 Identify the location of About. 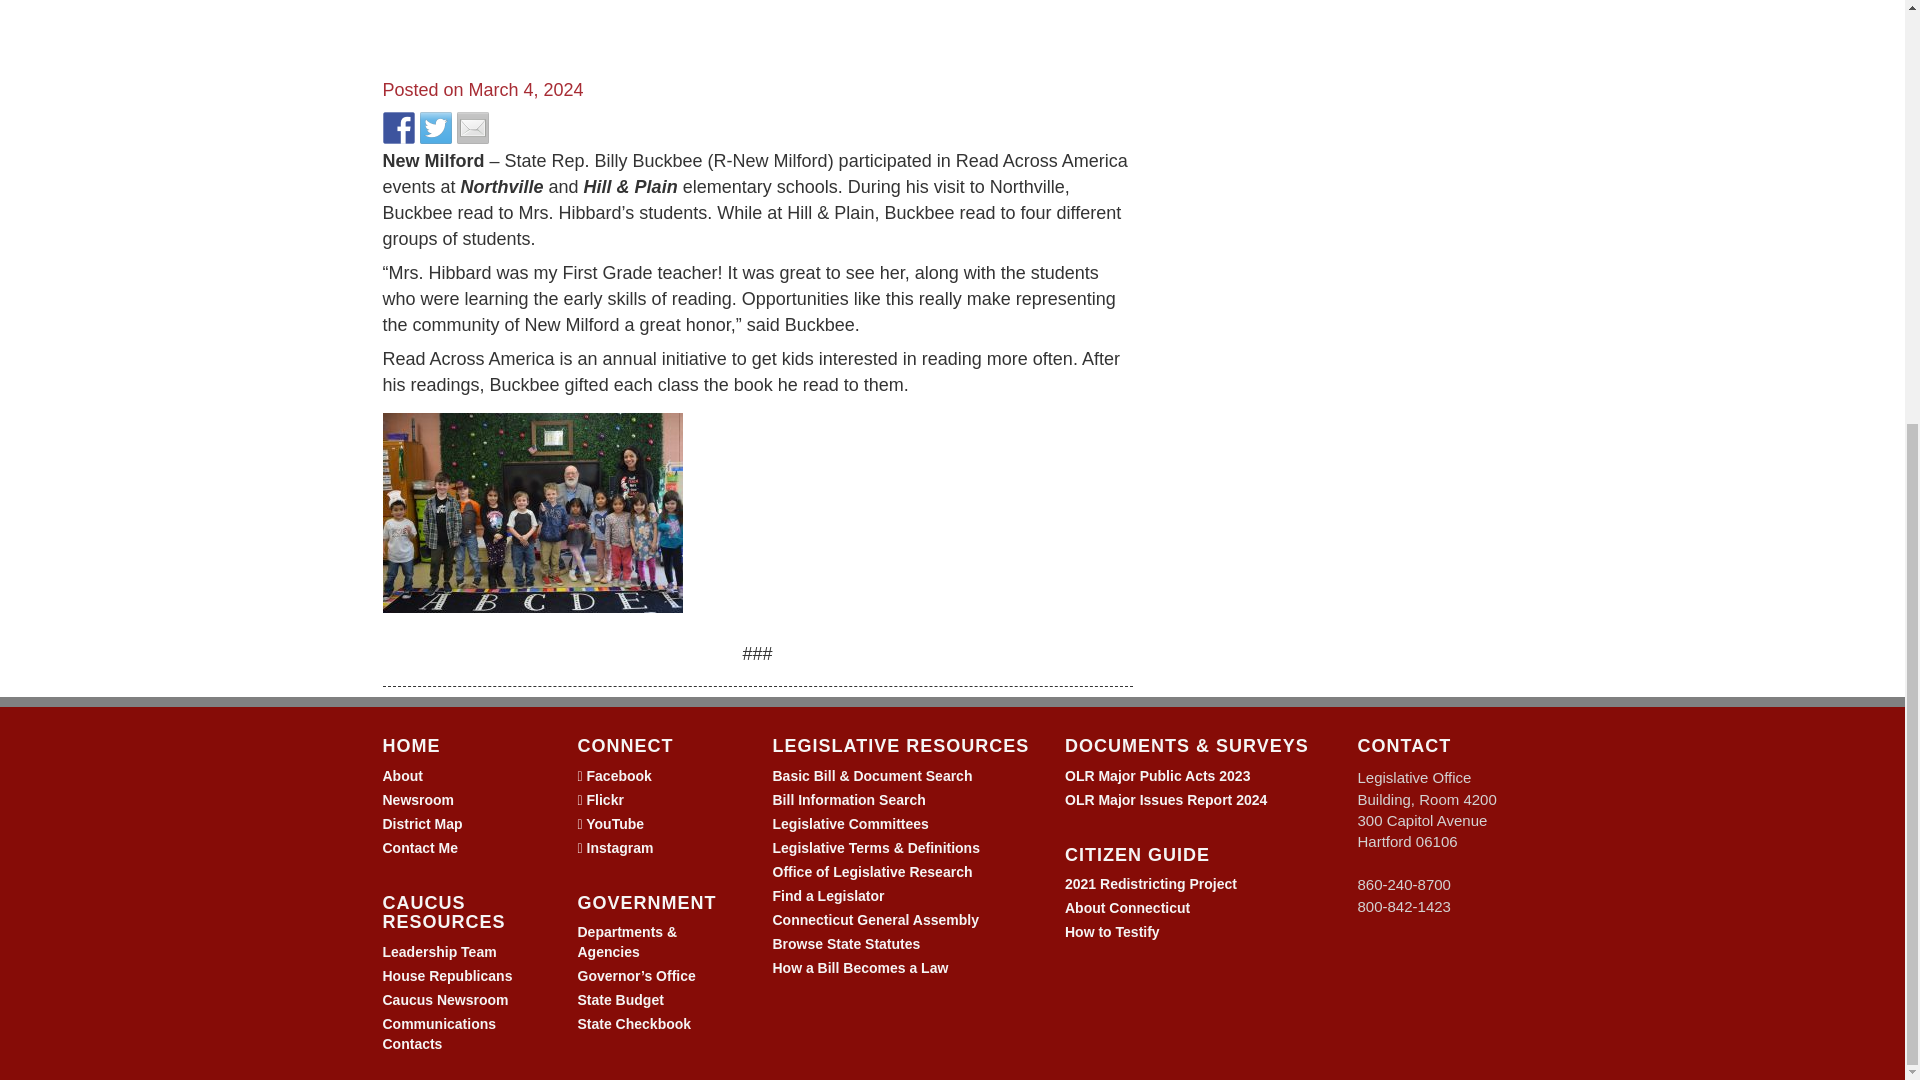
(402, 776).